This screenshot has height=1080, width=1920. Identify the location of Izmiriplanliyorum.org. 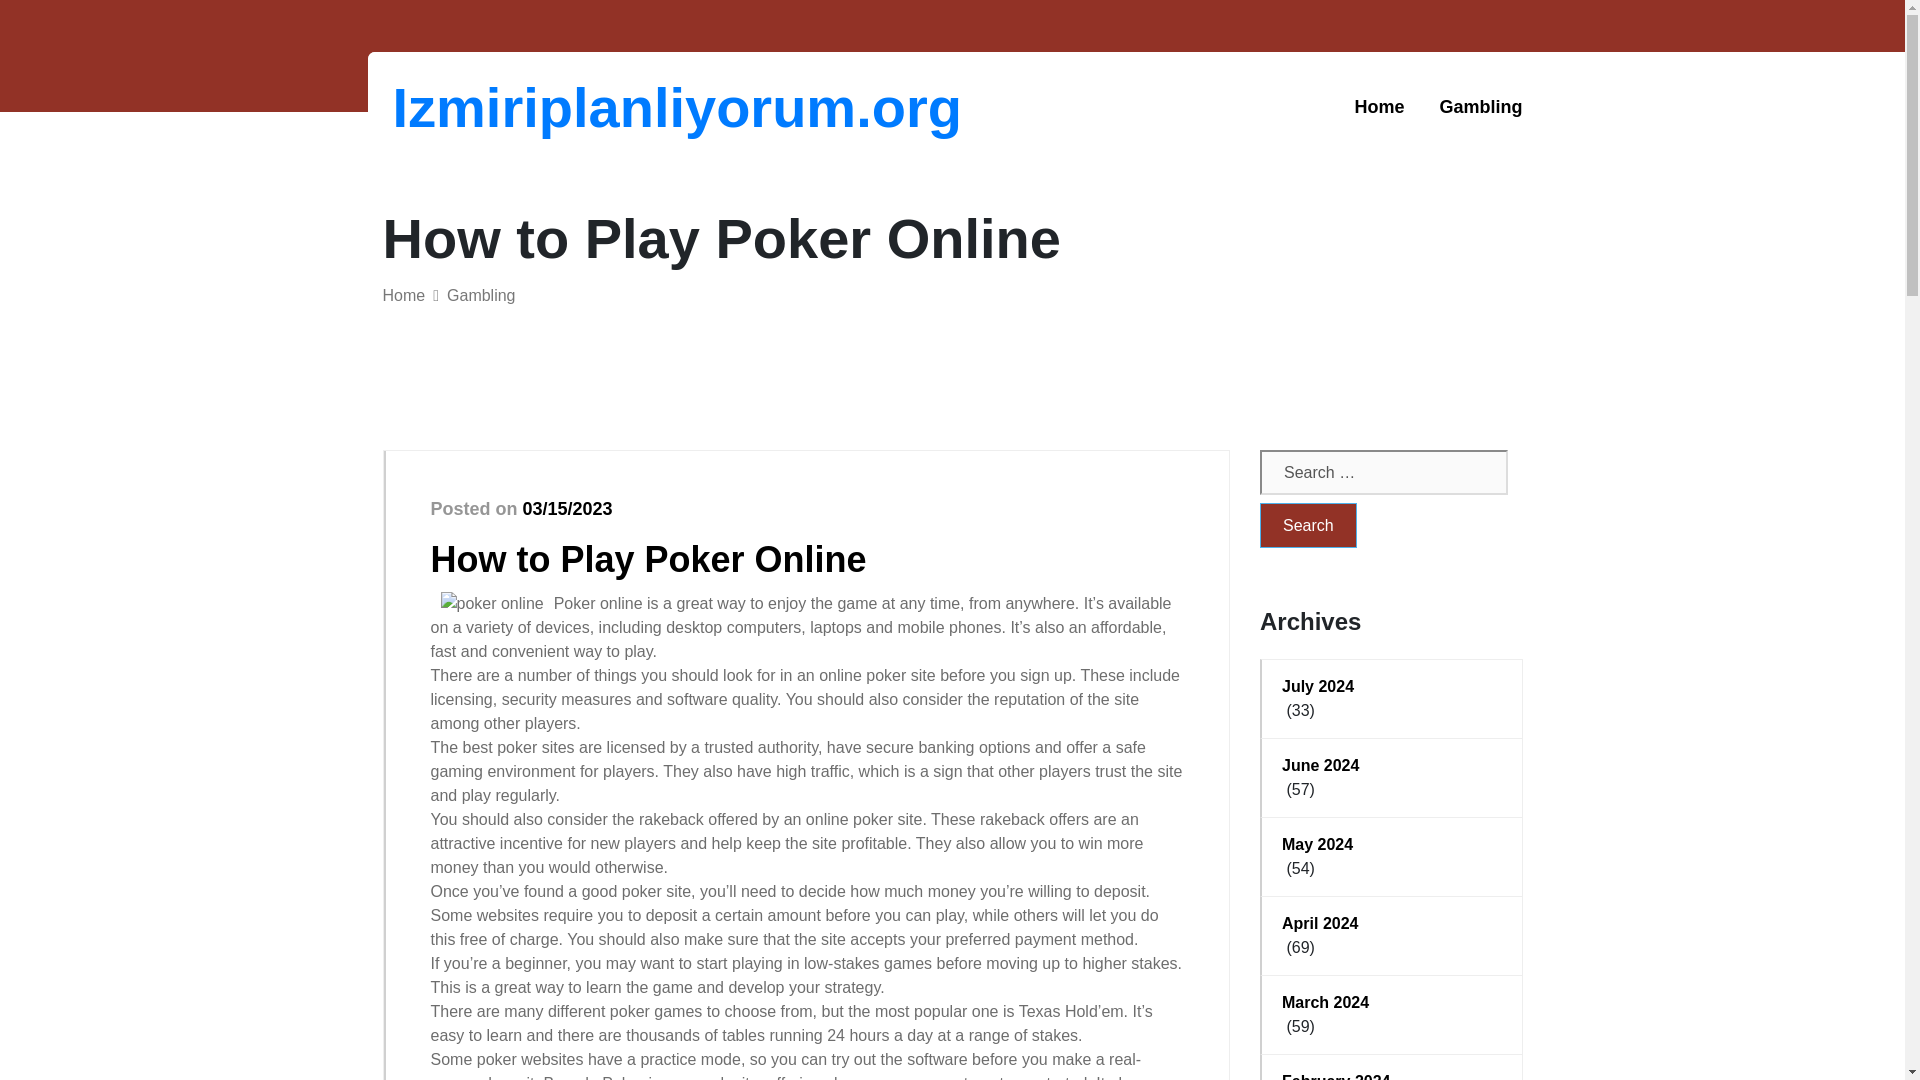
(496, 107).